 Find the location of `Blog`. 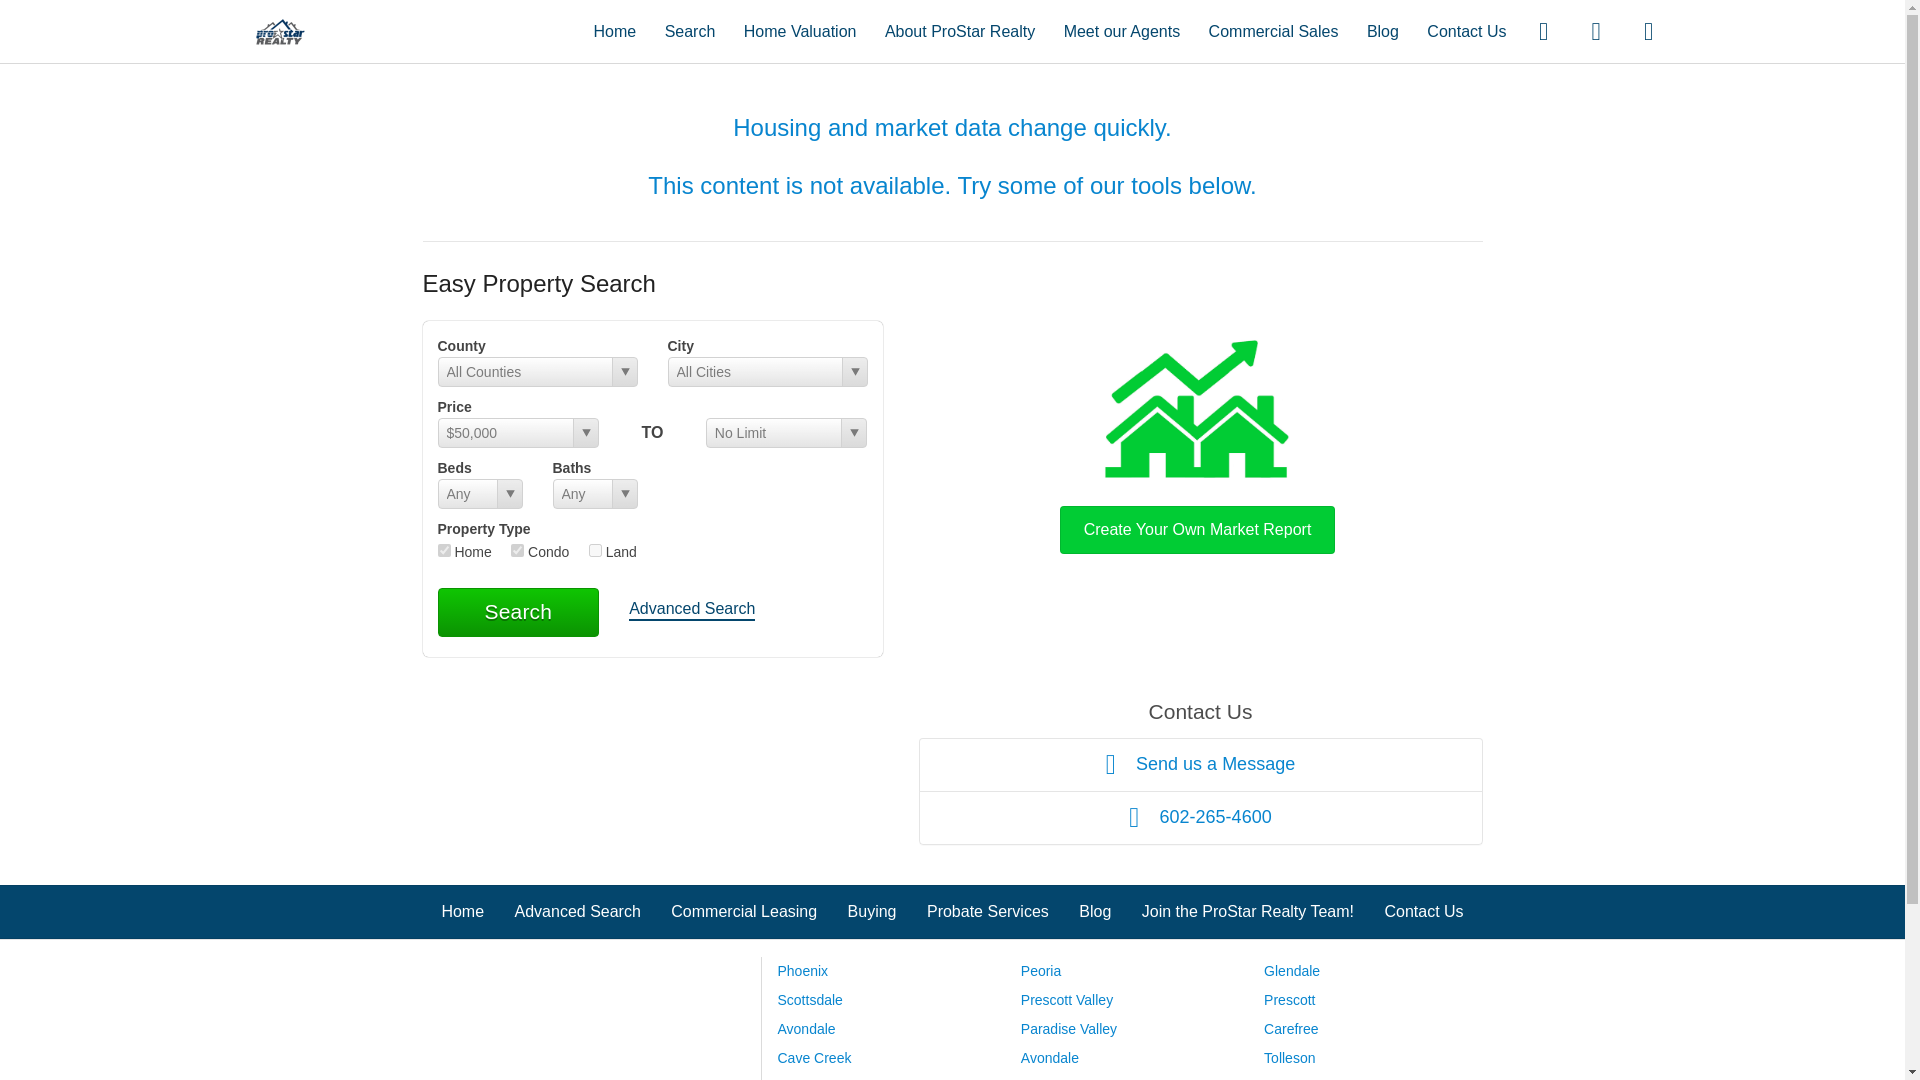

Blog is located at coordinates (1095, 911).